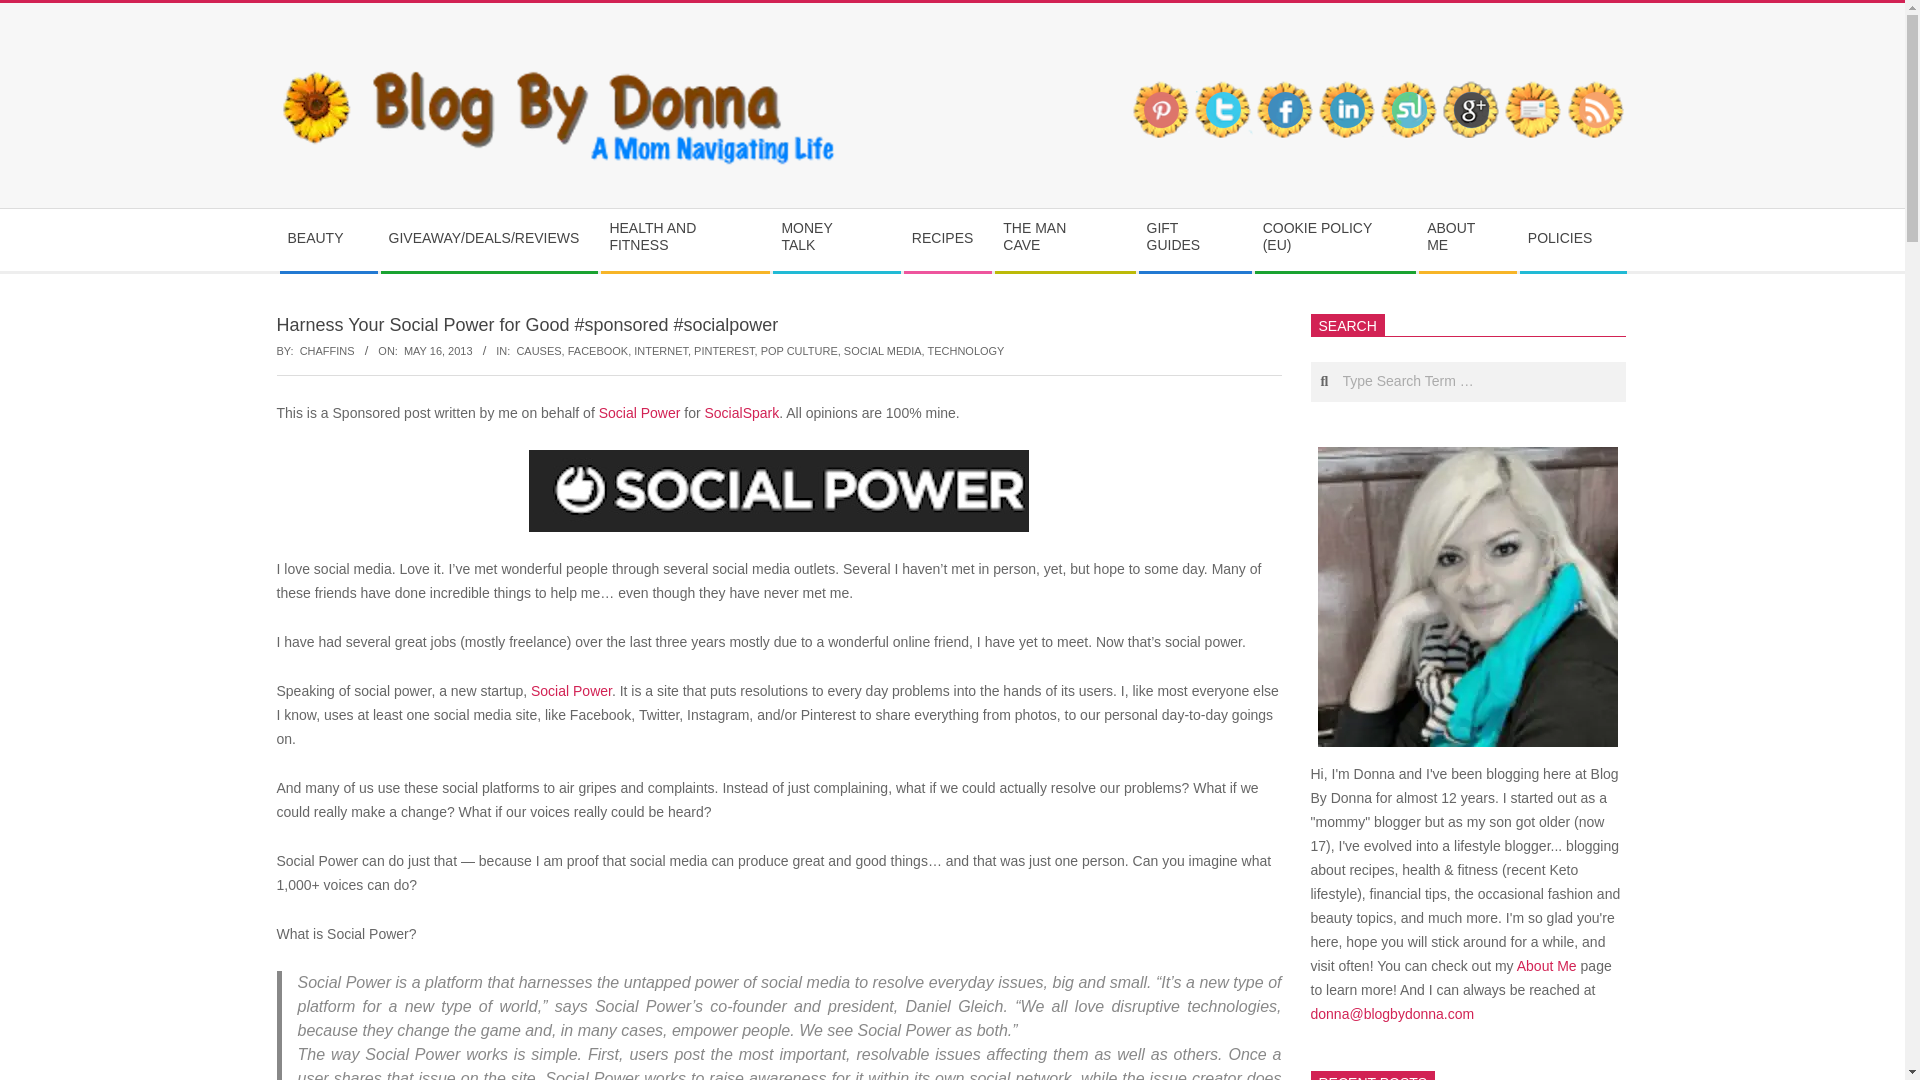 Image resolution: width=1920 pixels, height=1080 pixels. What do you see at coordinates (1573, 238) in the screenshot?
I see `POLICIES` at bounding box center [1573, 238].